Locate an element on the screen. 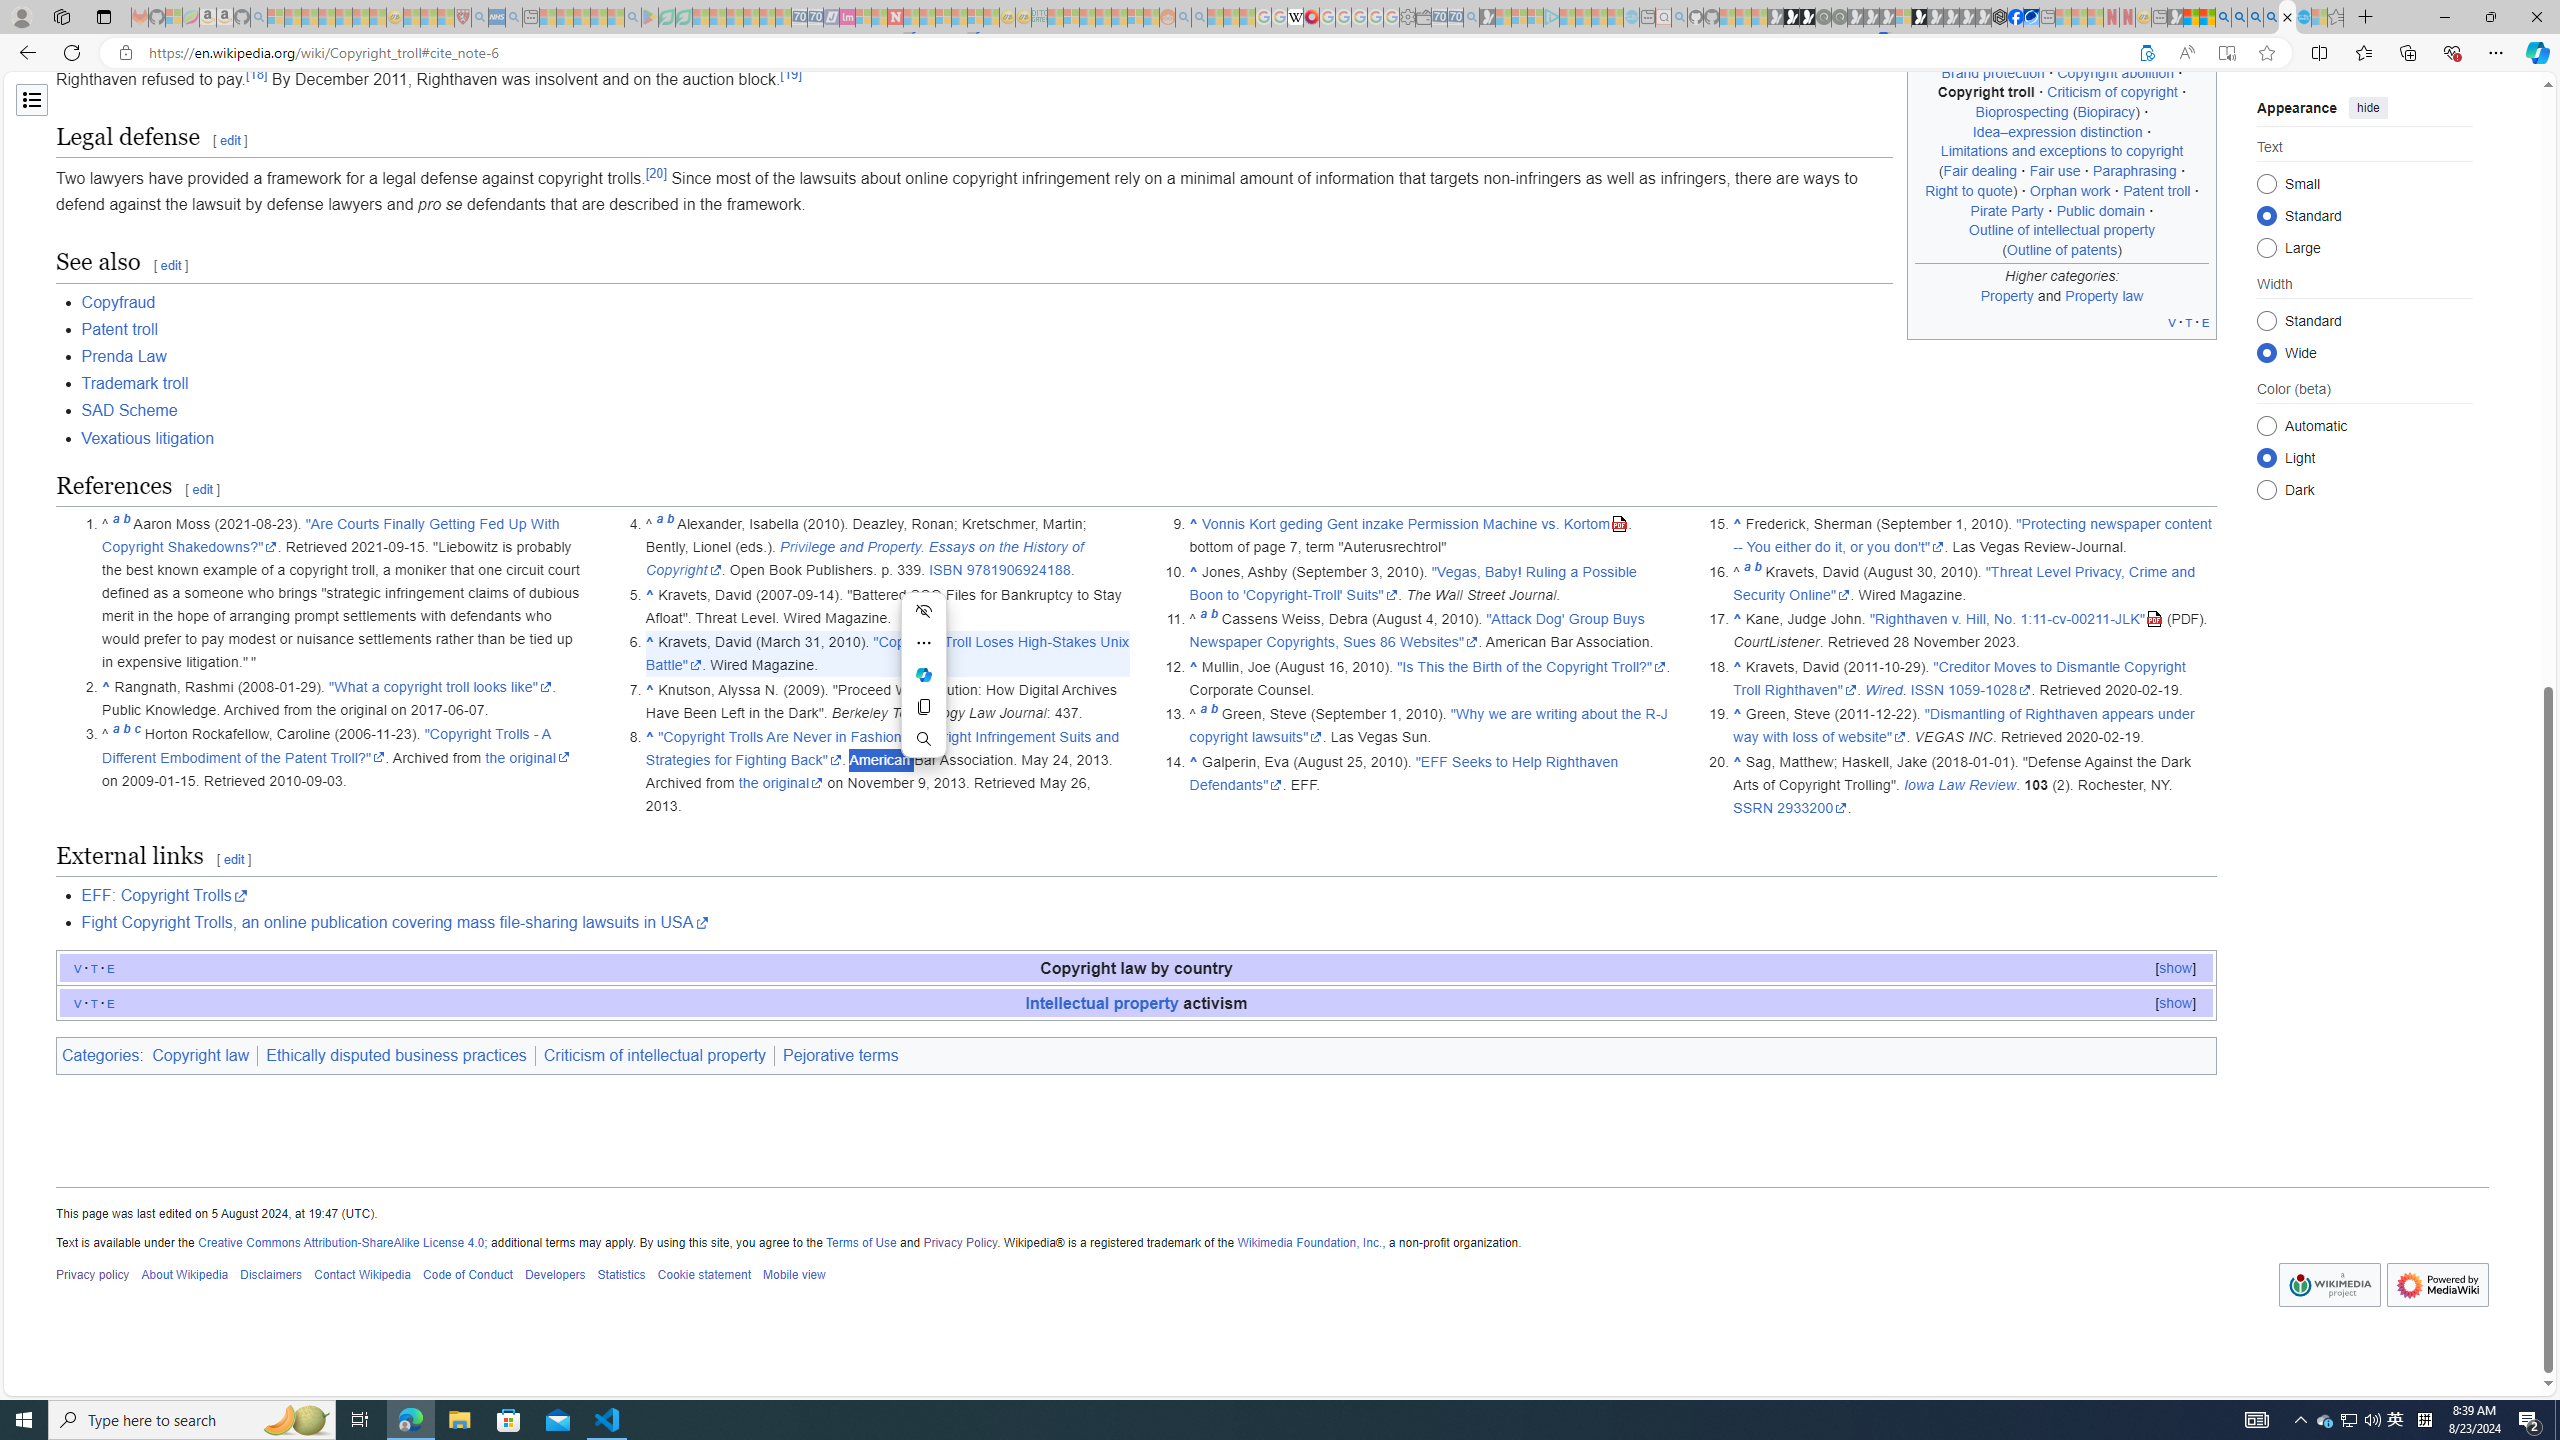  Trademark troll is located at coordinates (1148, 384).